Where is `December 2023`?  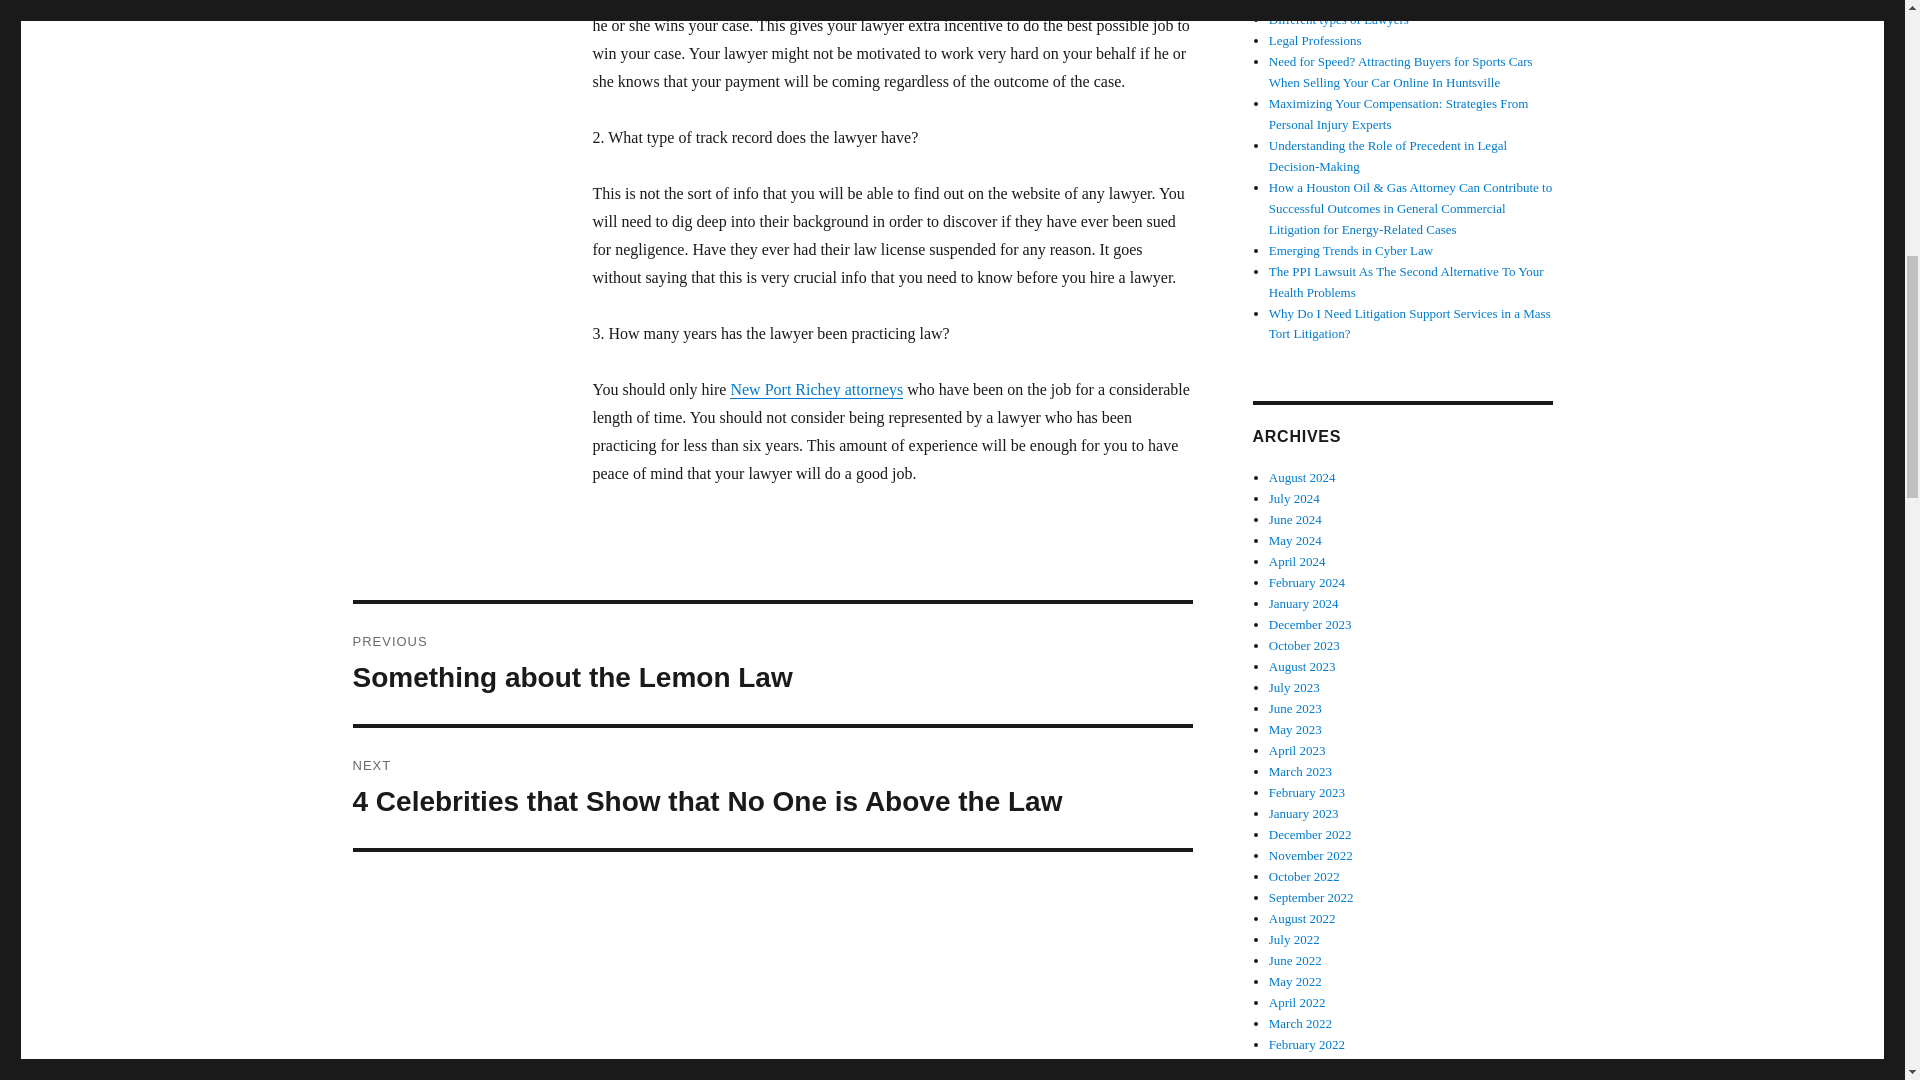
December 2023 is located at coordinates (1310, 624).